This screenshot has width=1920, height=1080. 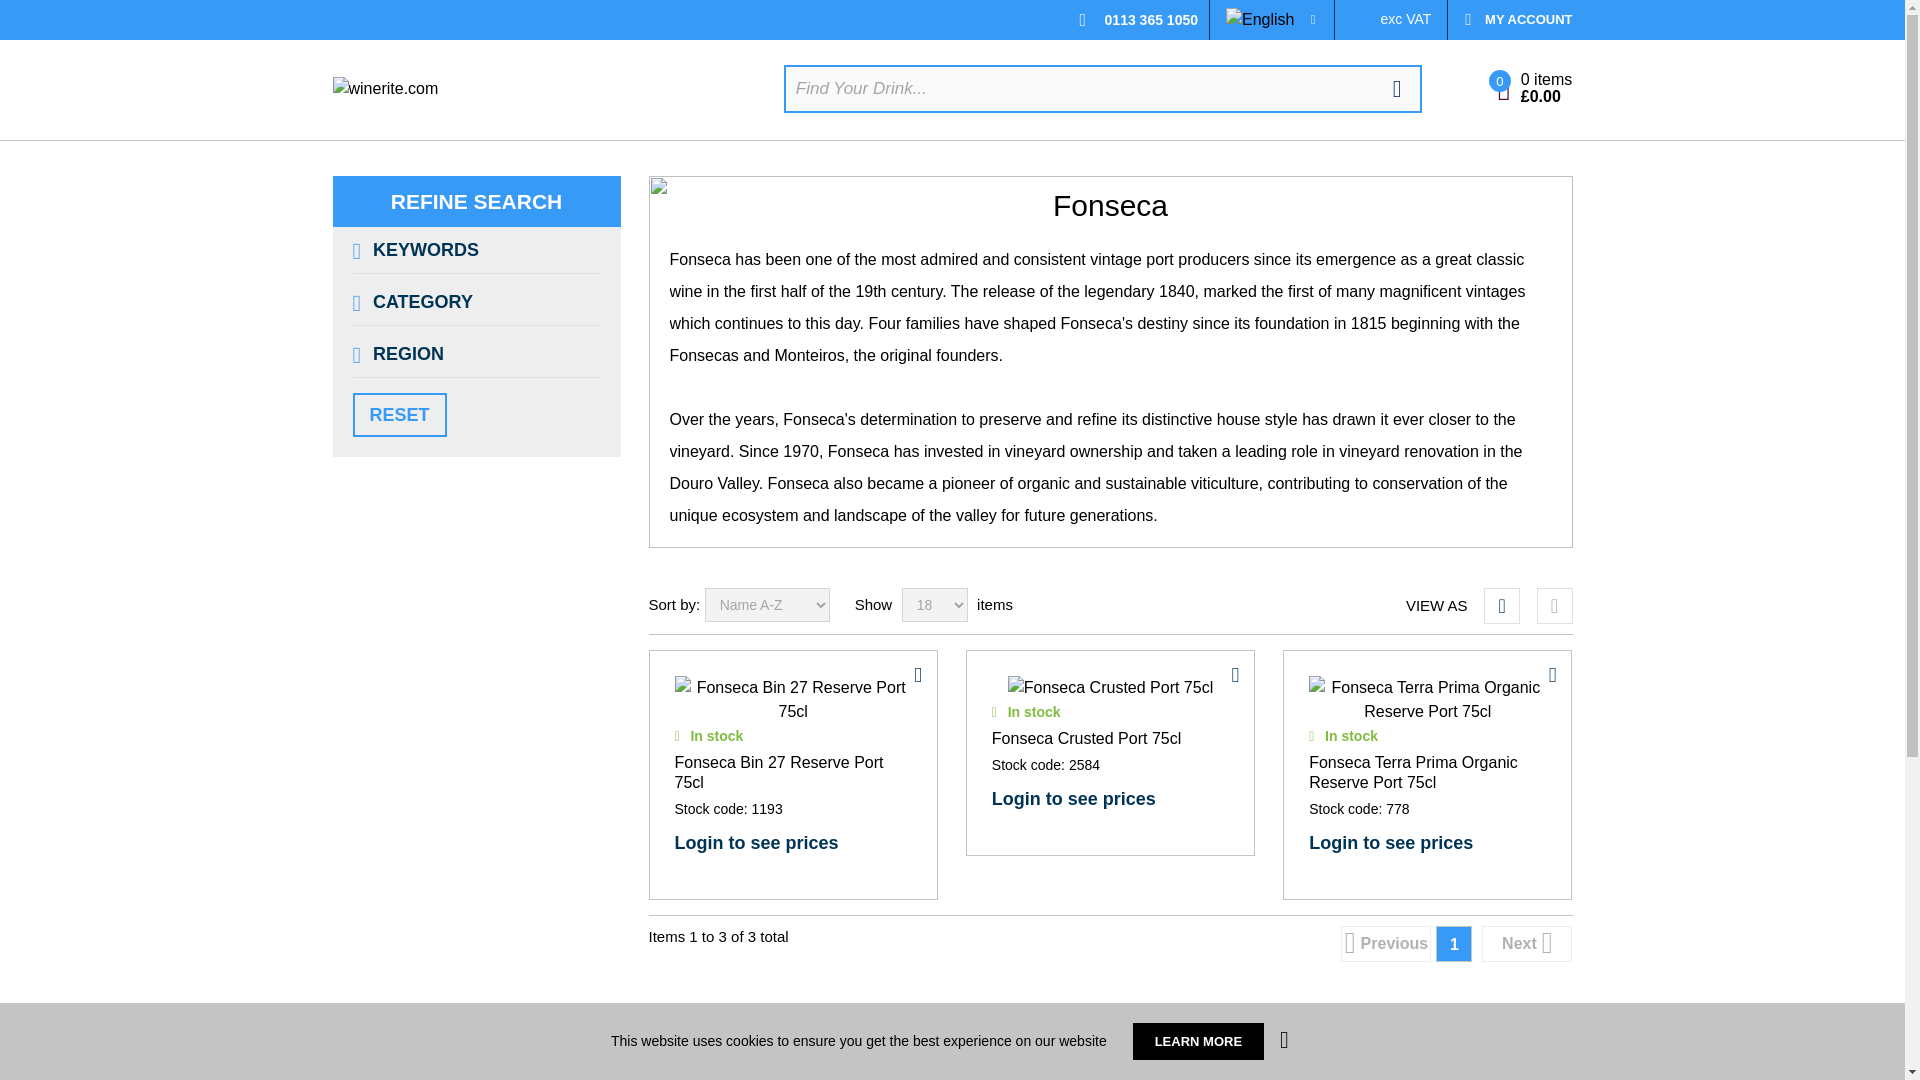 What do you see at coordinates (792, 700) in the screenshot?
I see `Fonseca Bin 27 Reserve Port 75cl` at bounding box center [792, 700].